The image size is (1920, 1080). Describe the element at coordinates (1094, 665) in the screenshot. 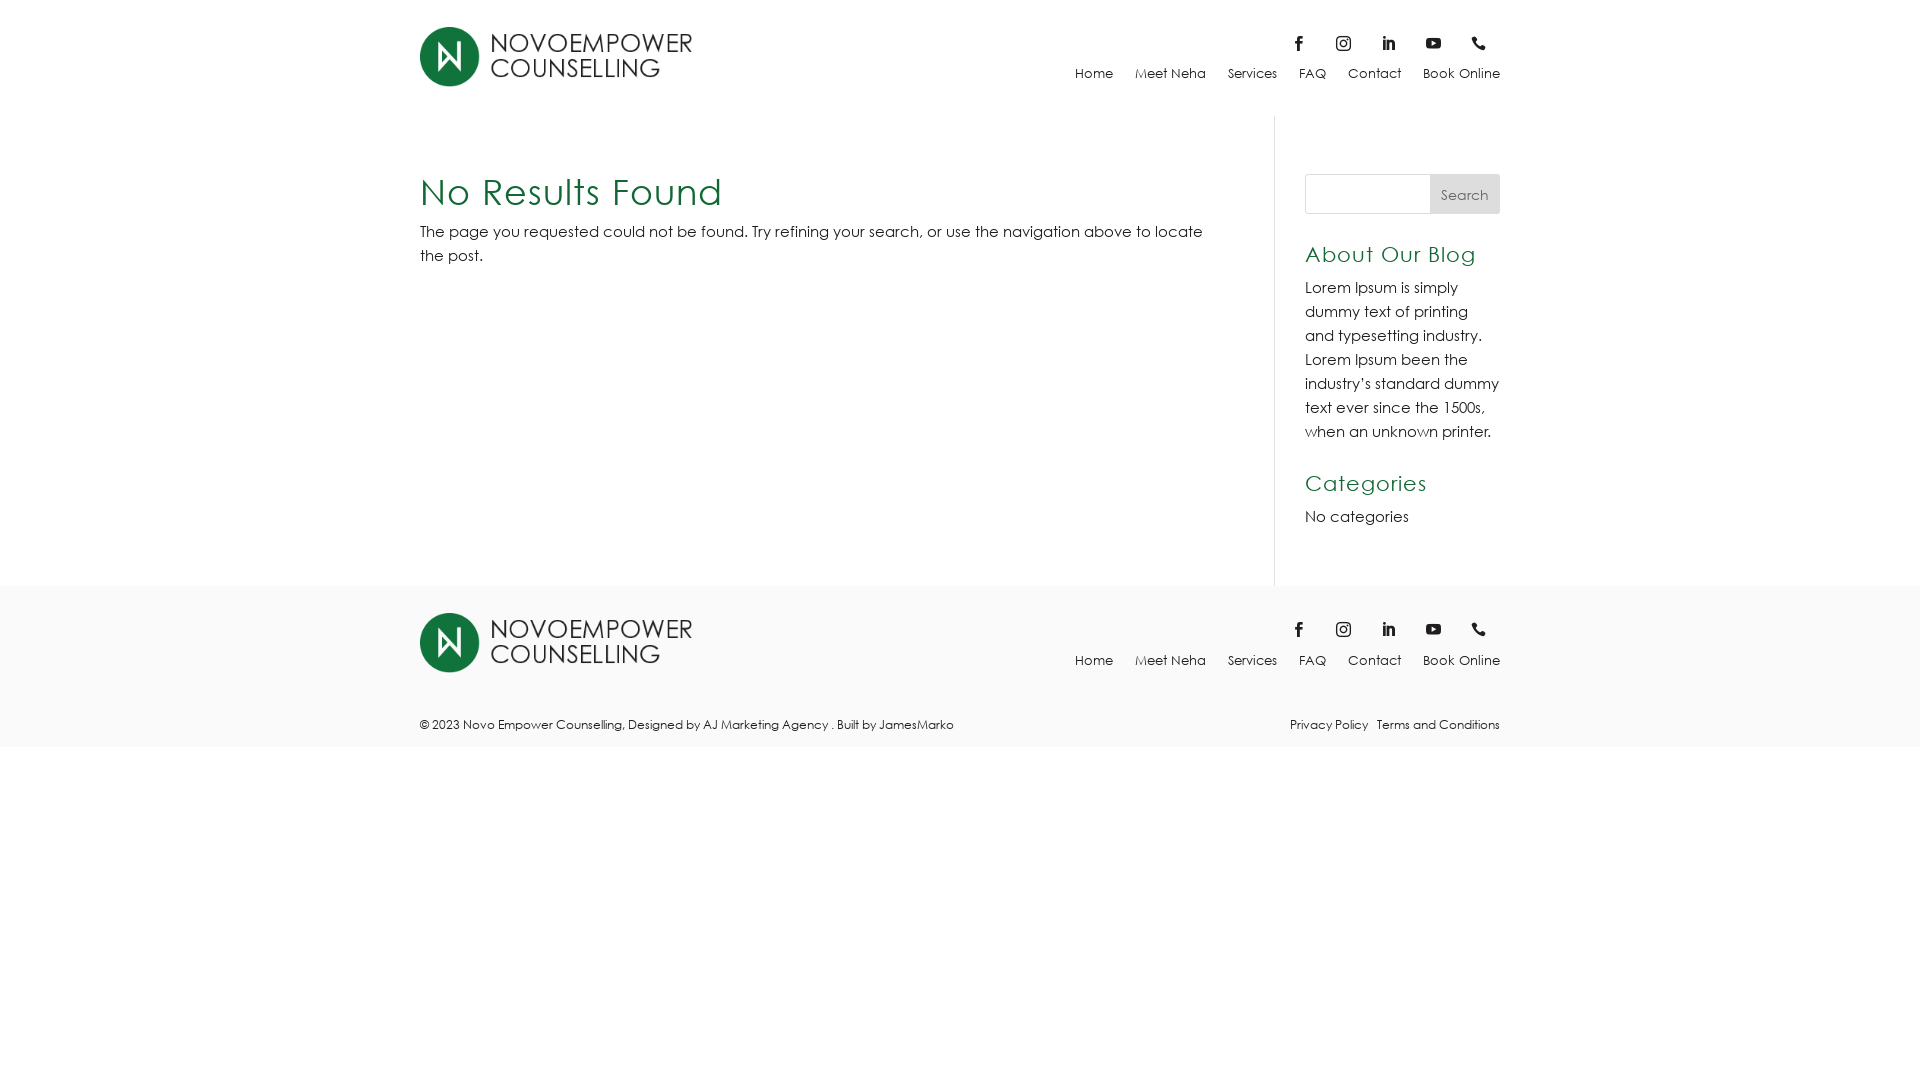

I see `Home` at that location.